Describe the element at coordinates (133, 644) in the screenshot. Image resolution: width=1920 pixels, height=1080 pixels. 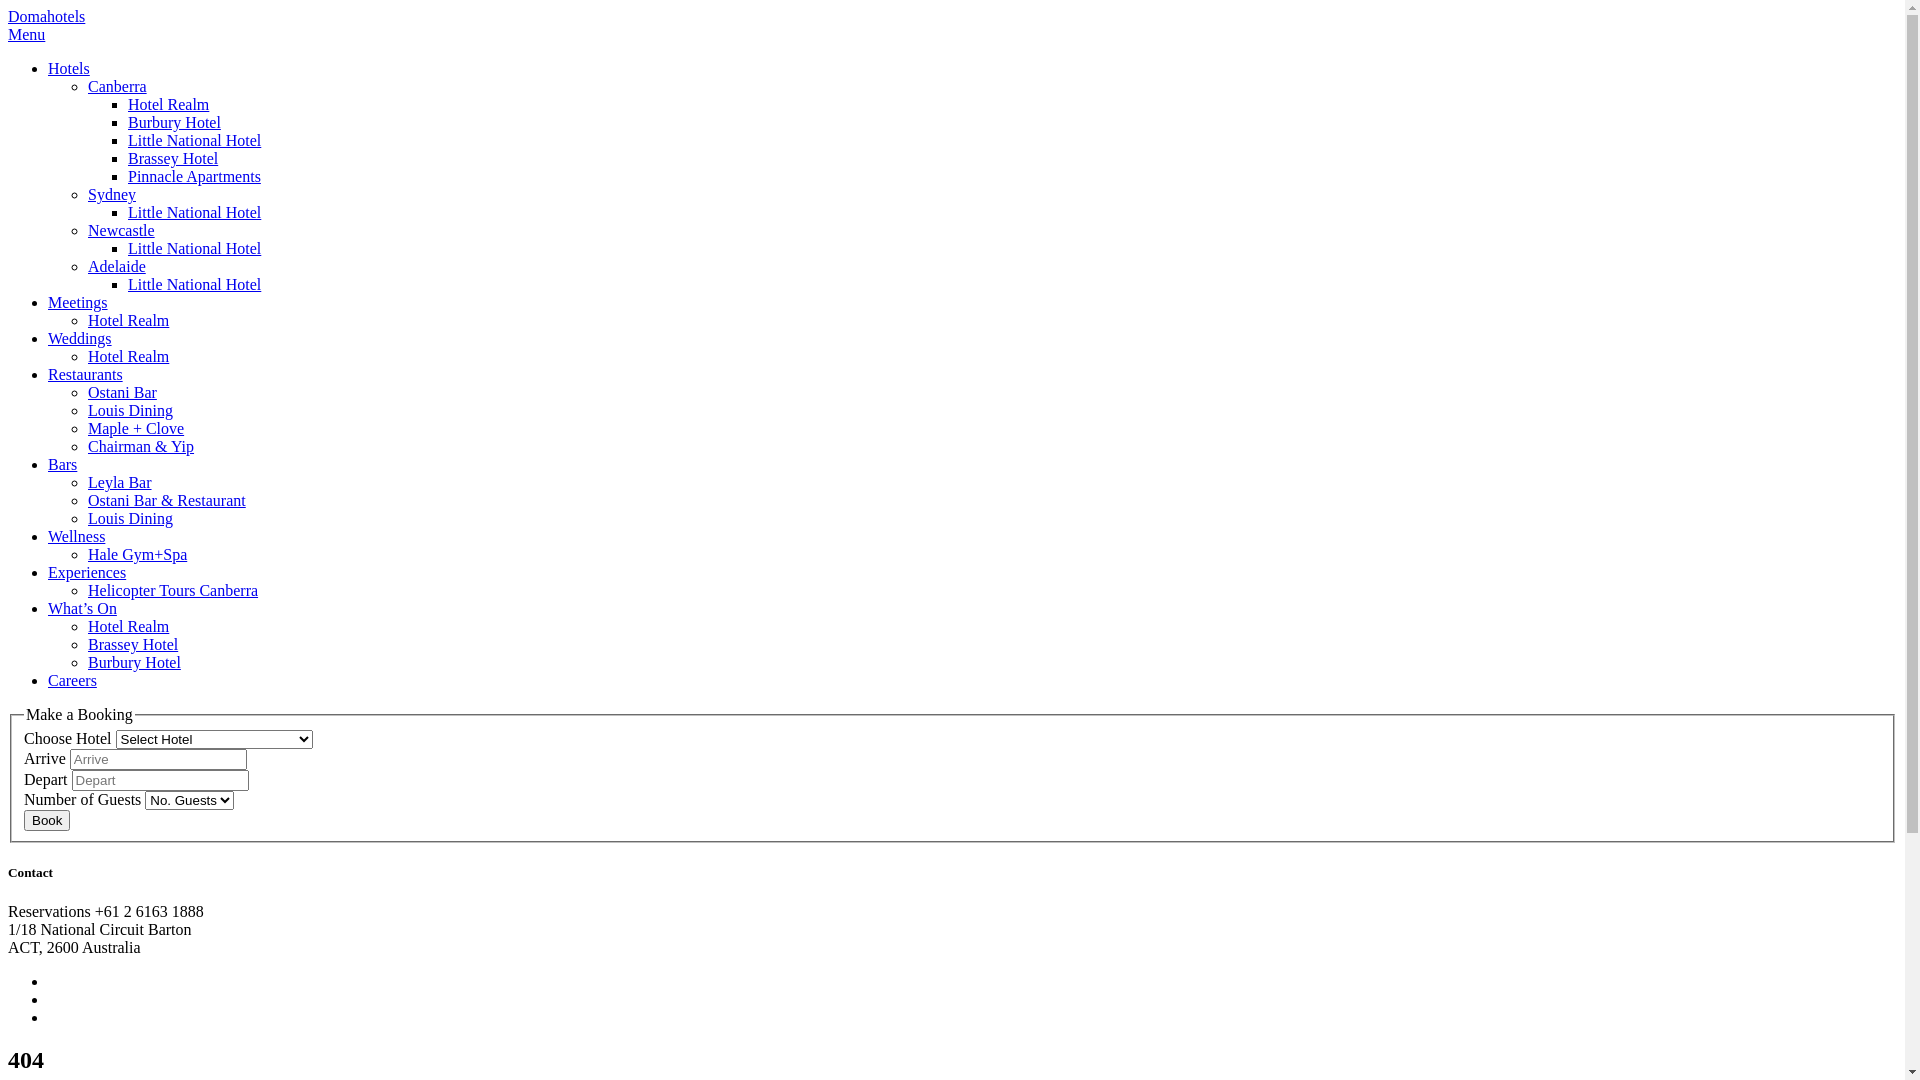
I see `Brassey Hotel` at that location.